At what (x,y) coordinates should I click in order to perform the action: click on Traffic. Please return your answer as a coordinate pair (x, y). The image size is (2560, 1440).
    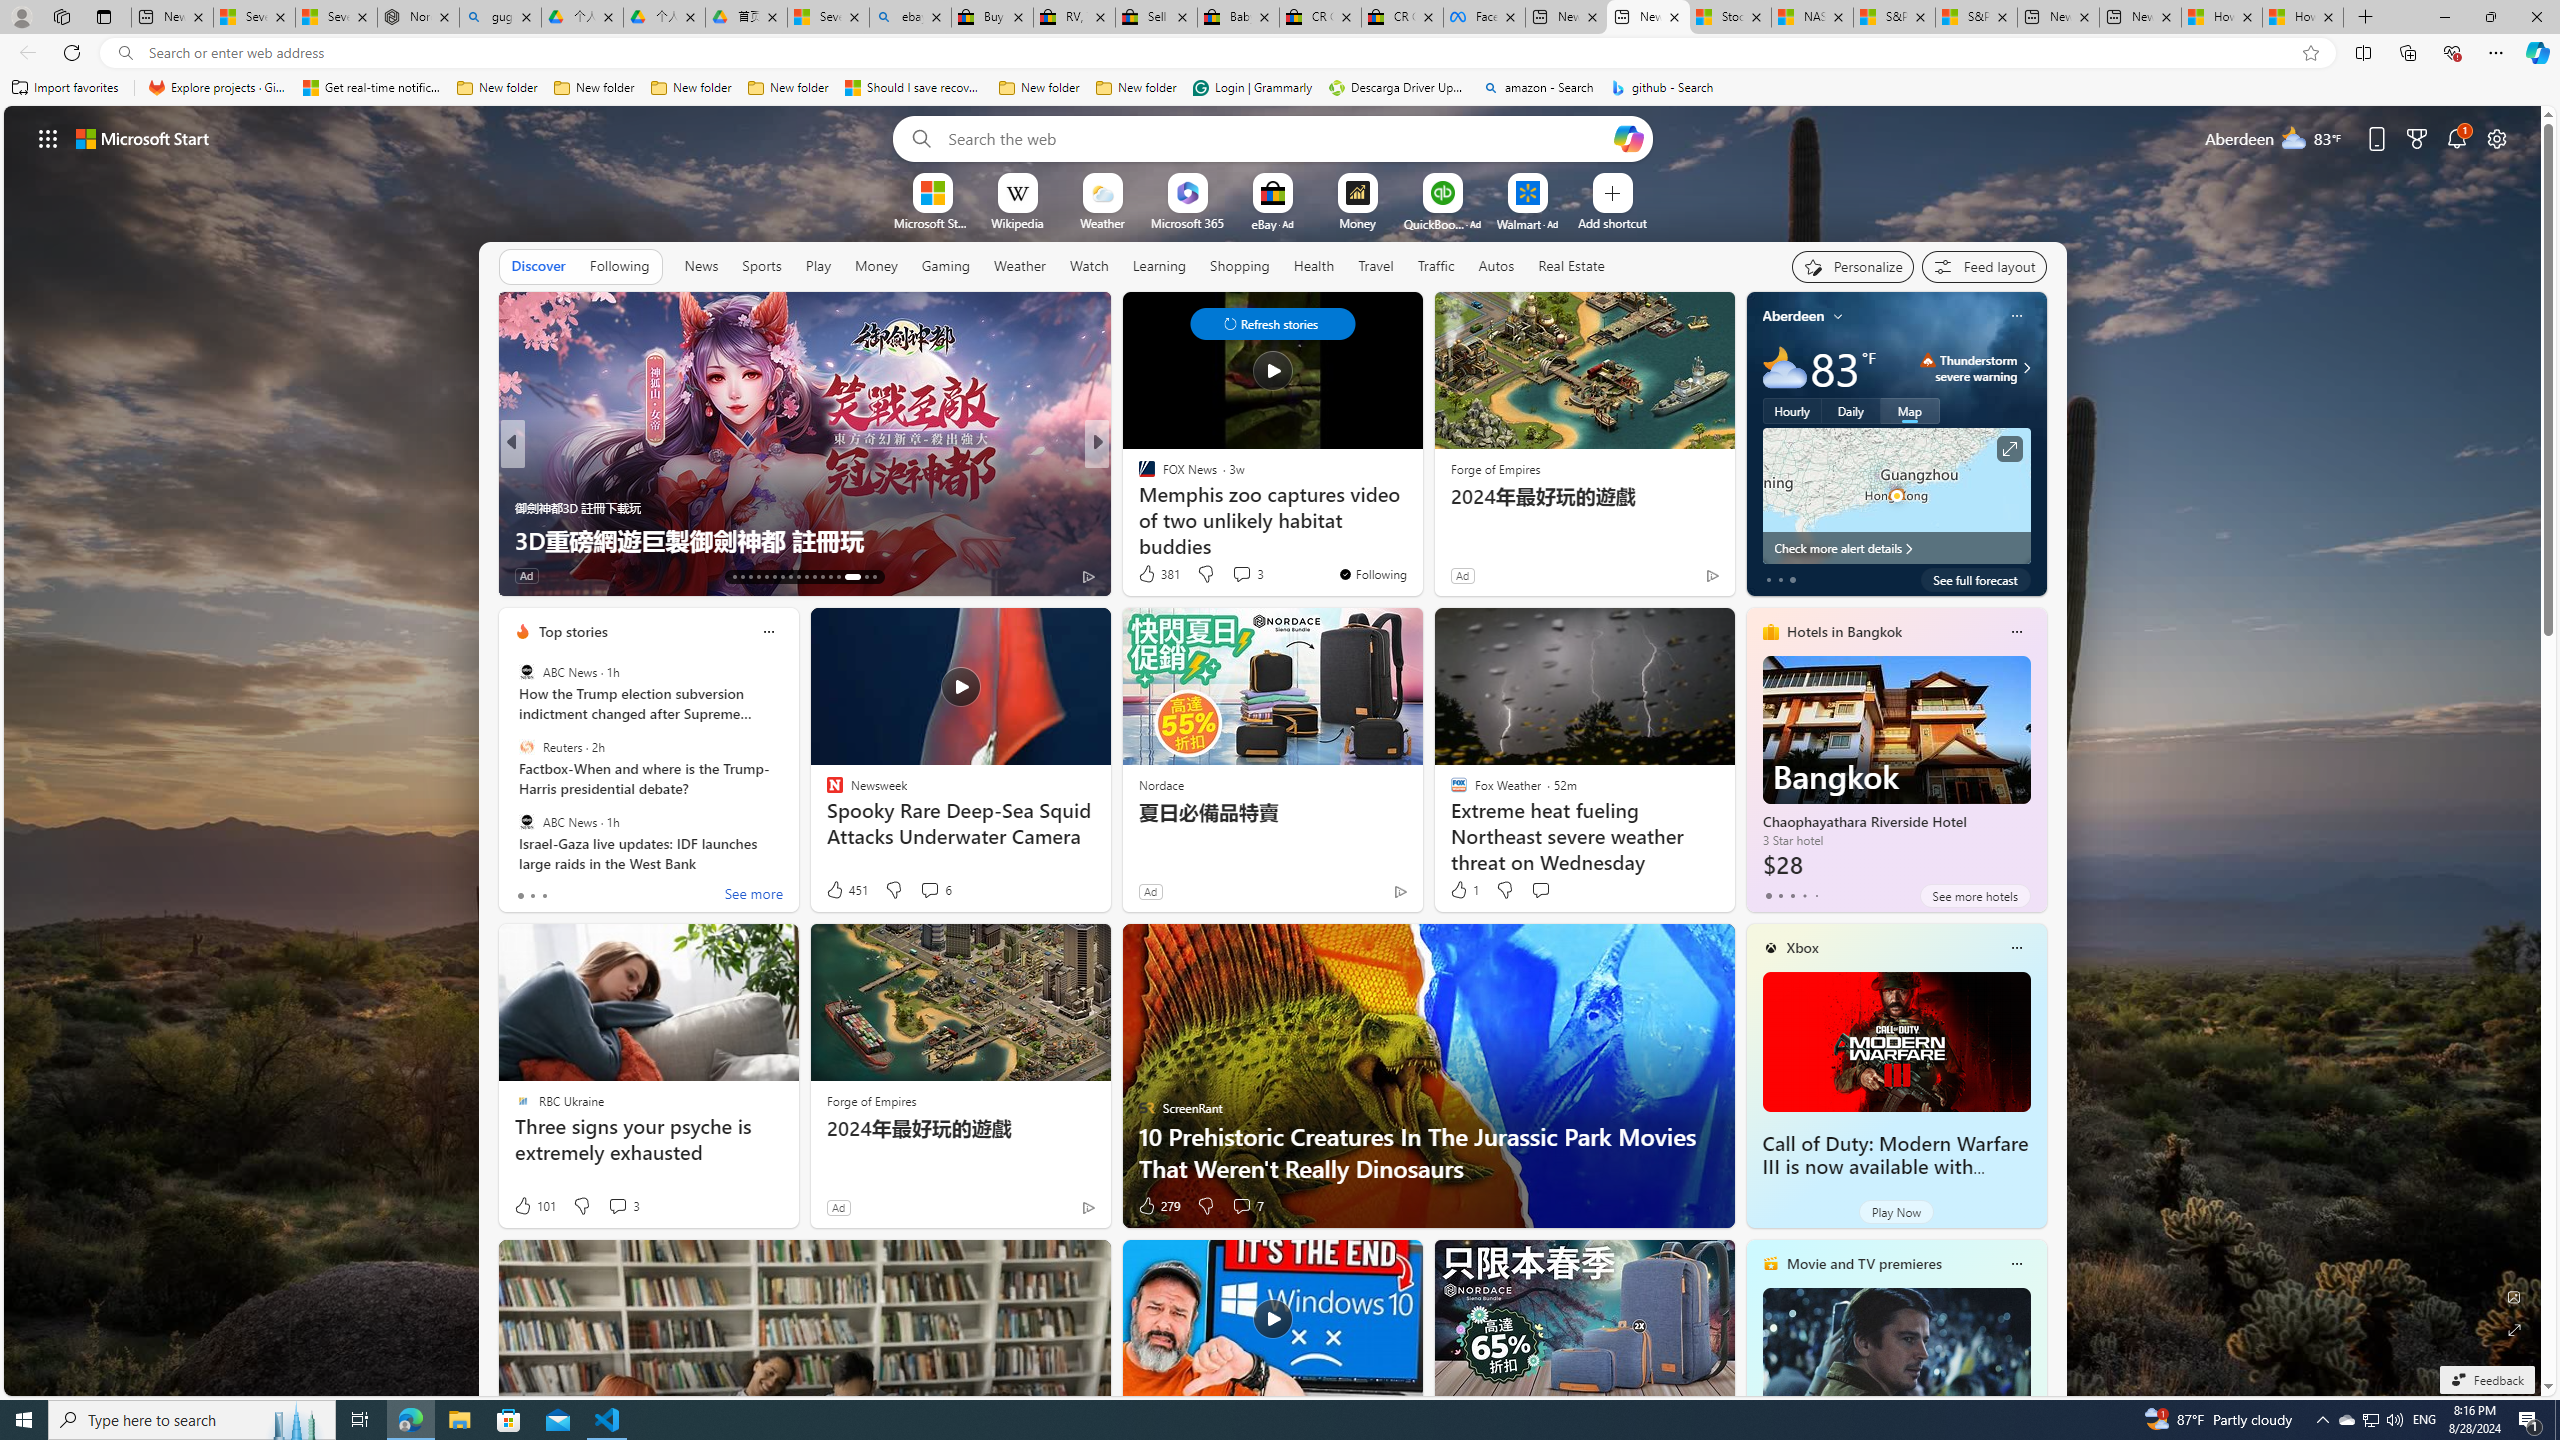
    Looking at the image, I should click on (1436, 265).